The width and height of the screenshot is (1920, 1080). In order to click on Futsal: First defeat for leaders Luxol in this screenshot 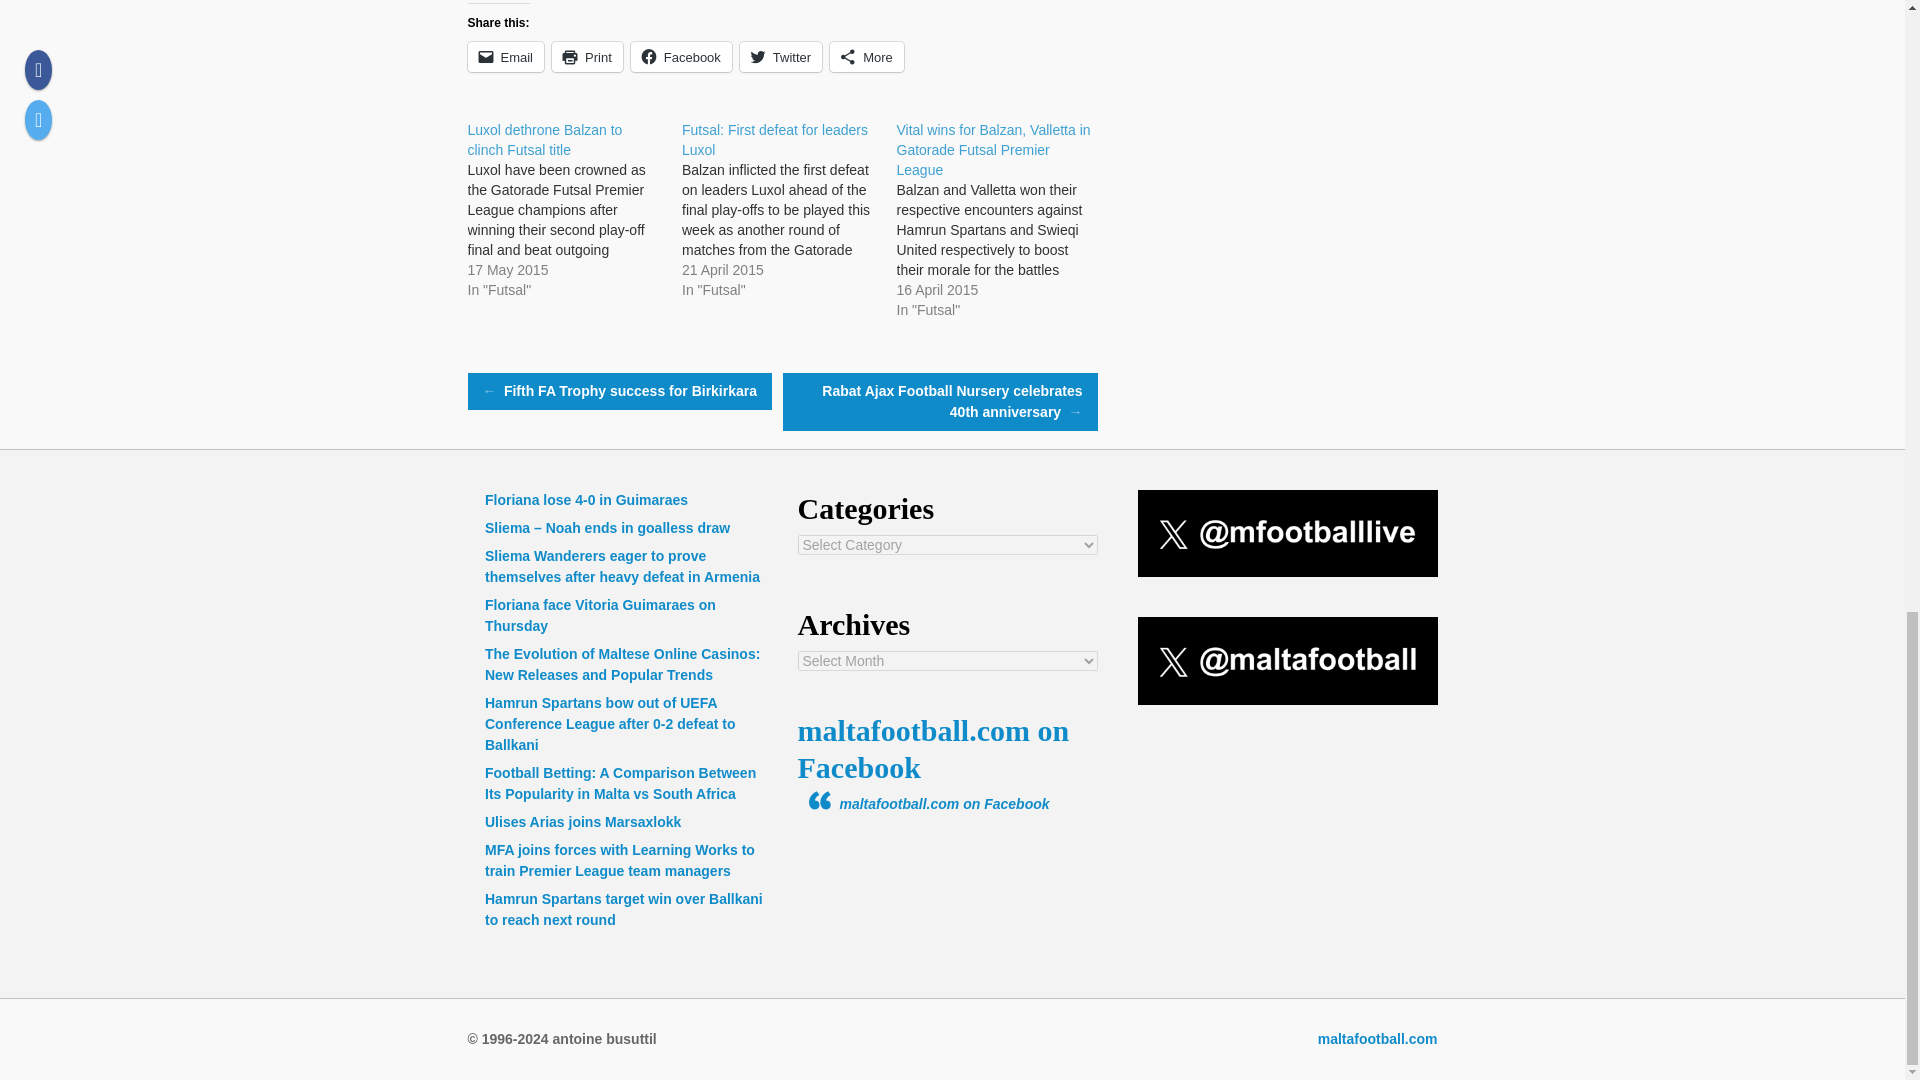, I will do `click(774, 140)`.